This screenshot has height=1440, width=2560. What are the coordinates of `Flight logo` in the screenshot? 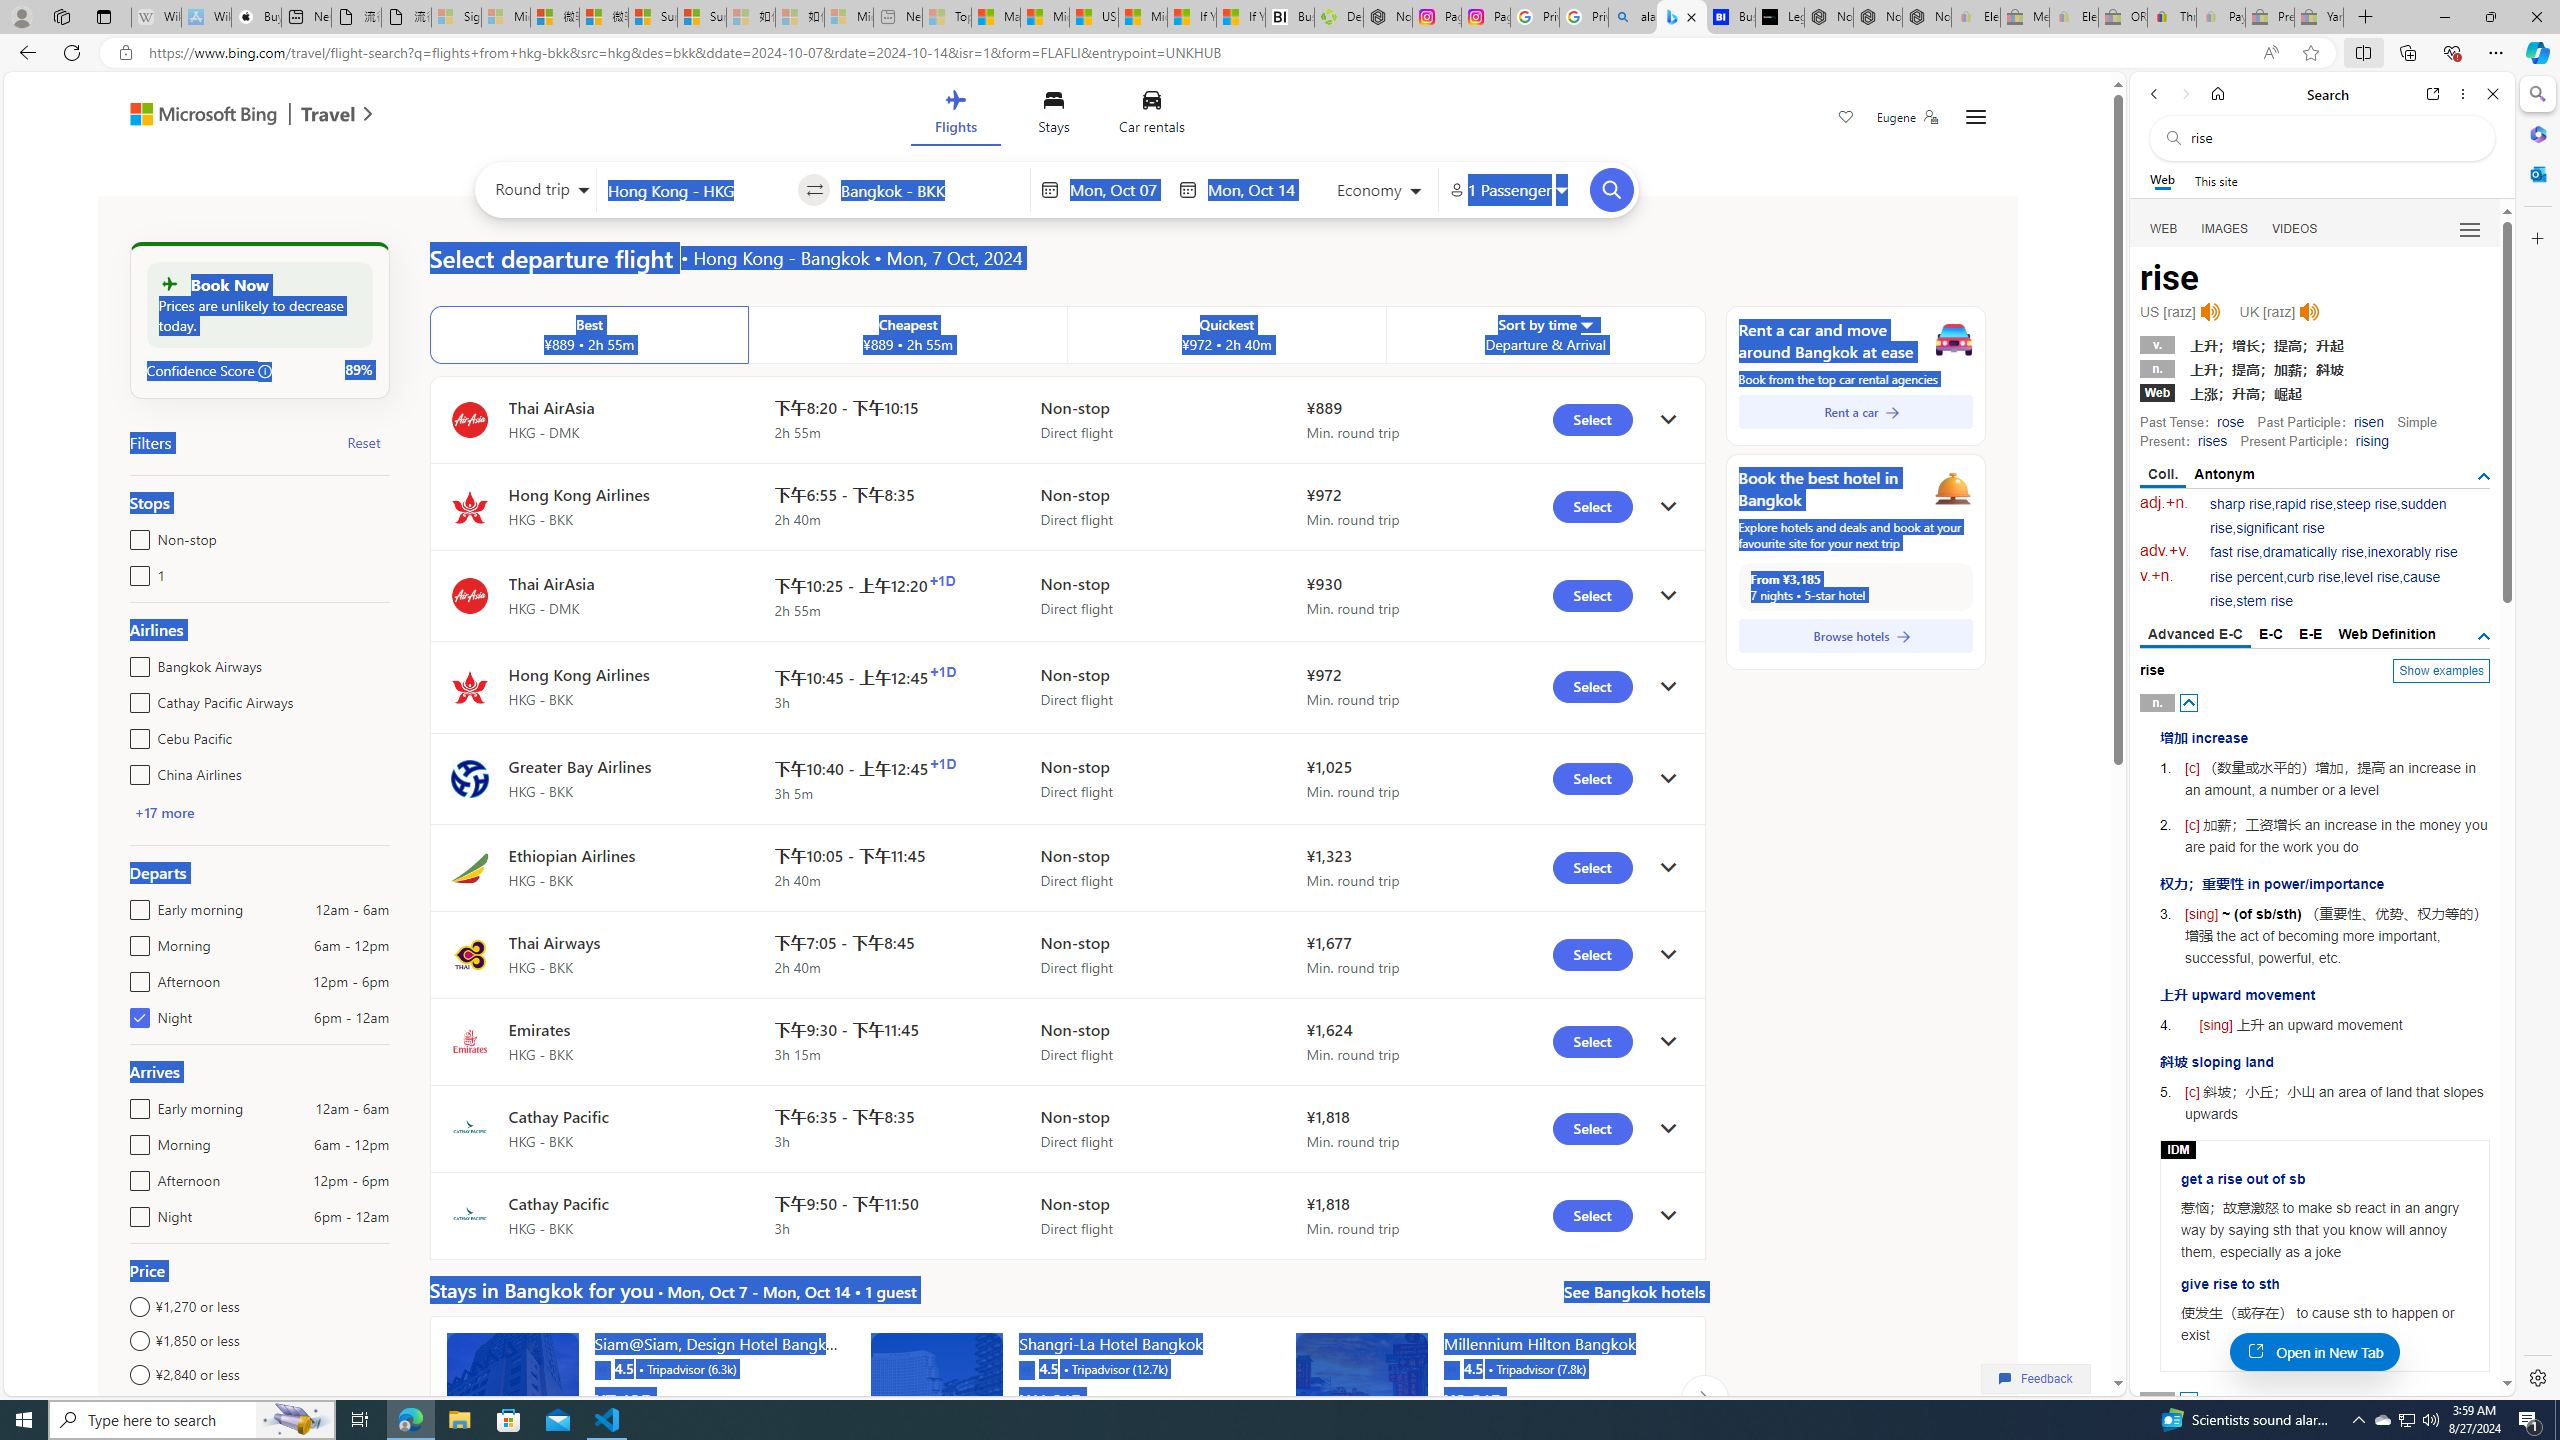 It's located at (469, 1216).